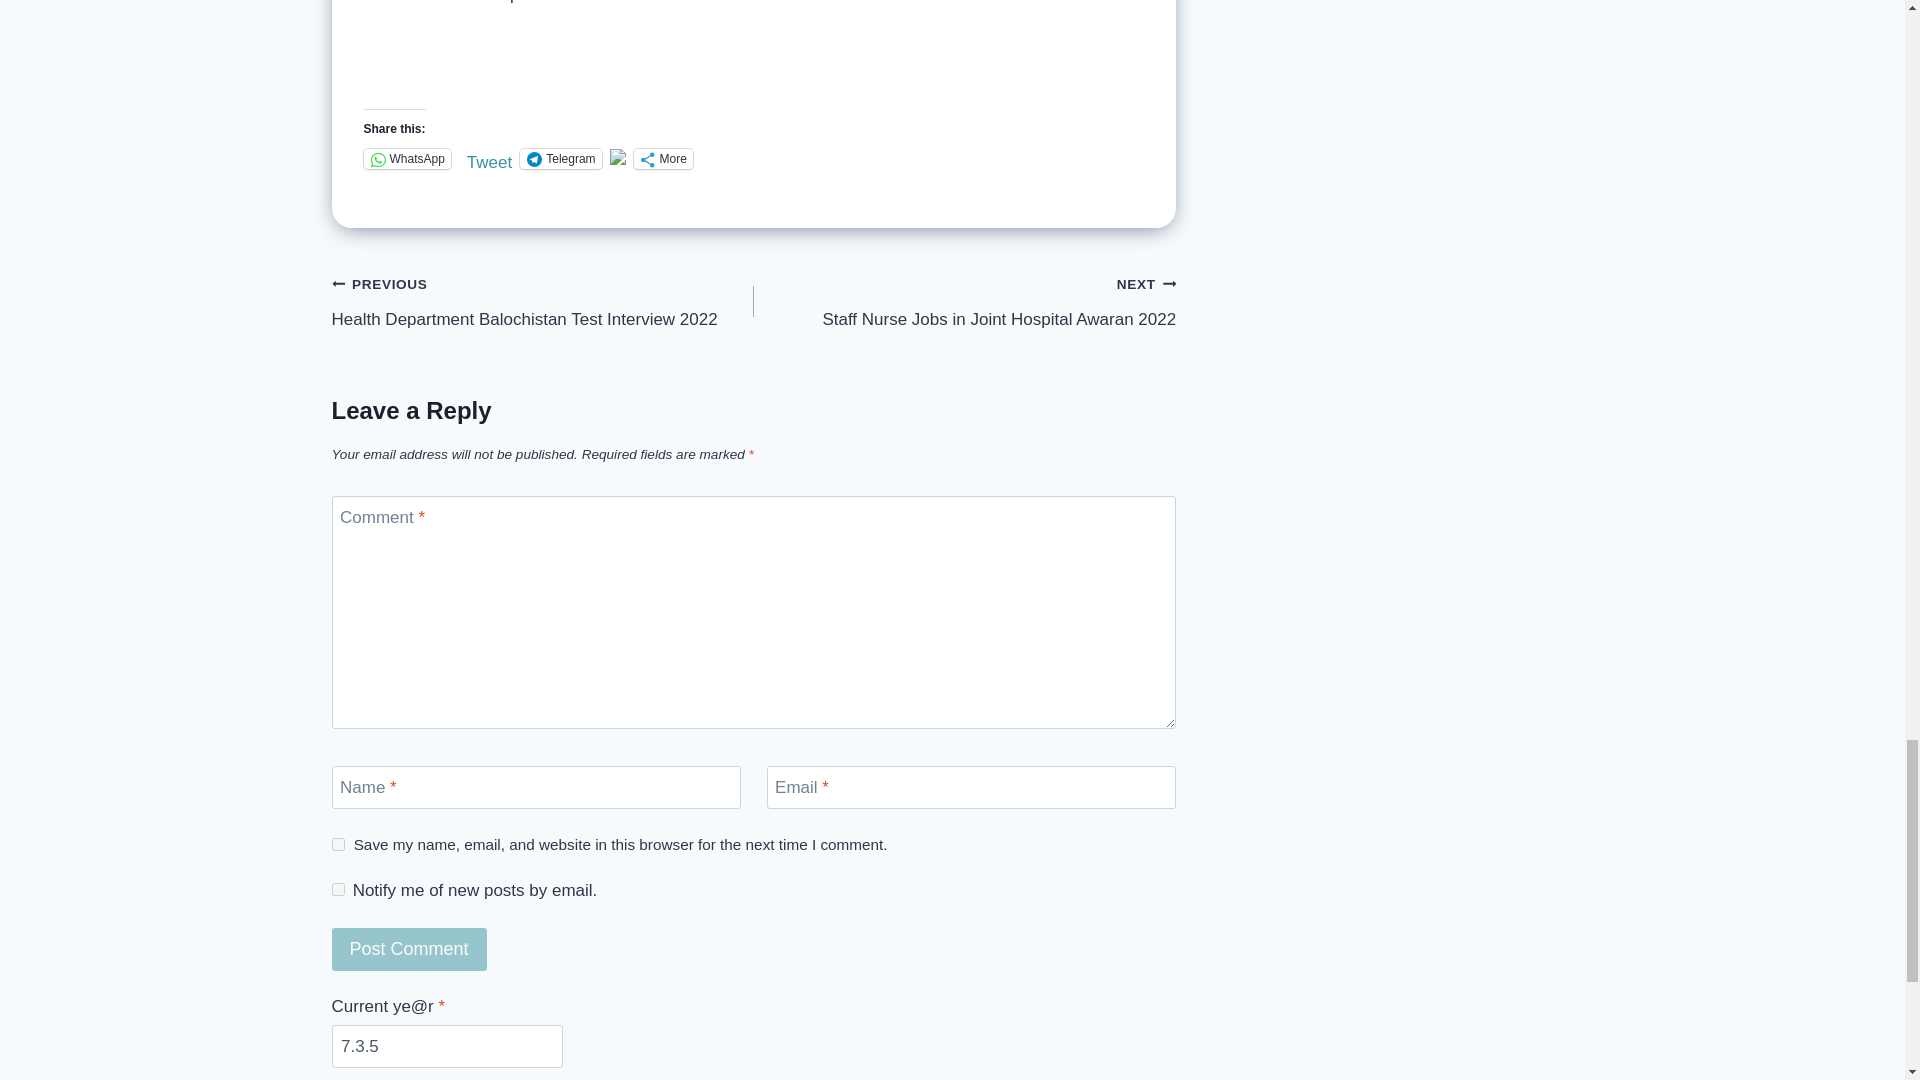 Image resolution: width=1920 pixels, height=1080 pixels. What do you see at coordinates (408, 158) in the screenshot?
I see `Click to share on WhatsApp` at bounding box center [408, 158].